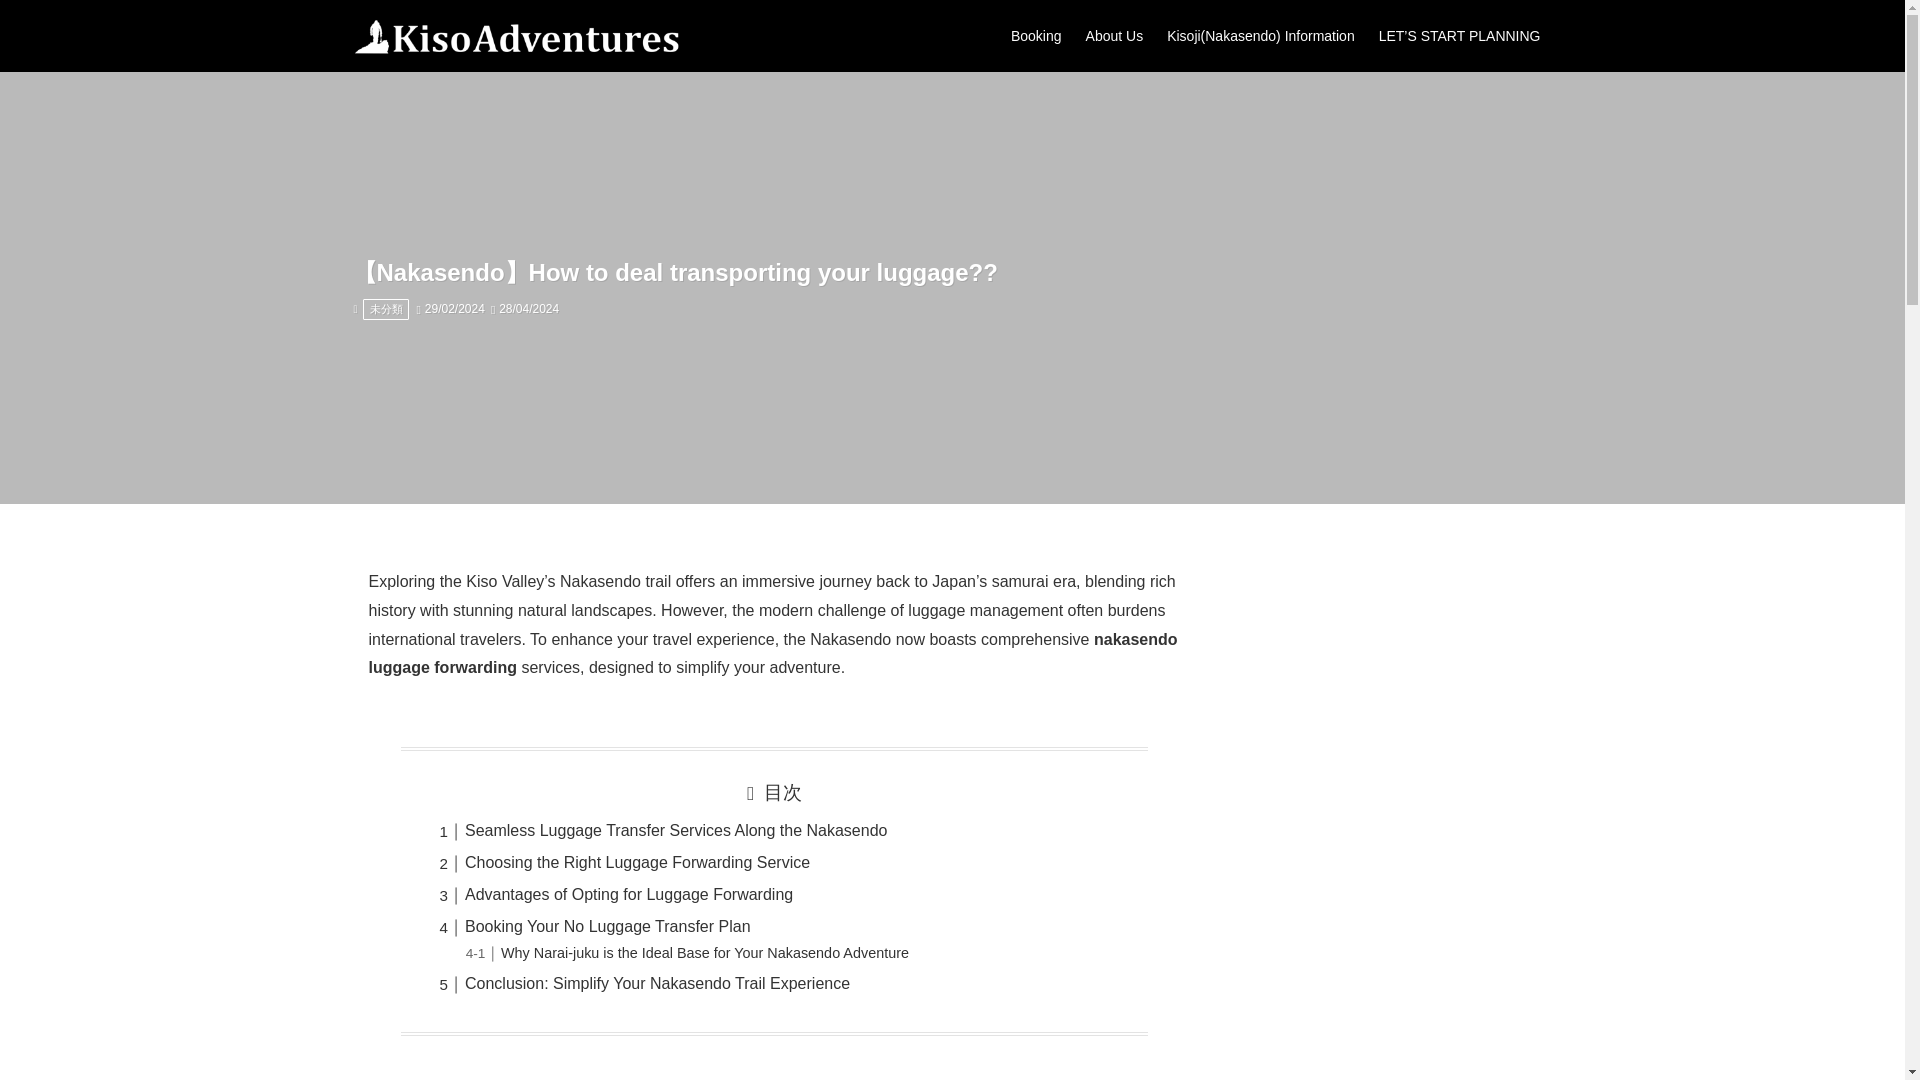 This screenshot has width=1920, height=1080. What do you see at coordinates (657, 984) in the screenshot?
I see `Conclusion: Simplify Your Nakasendo Trail Experience` at bounding box center [657, 984].